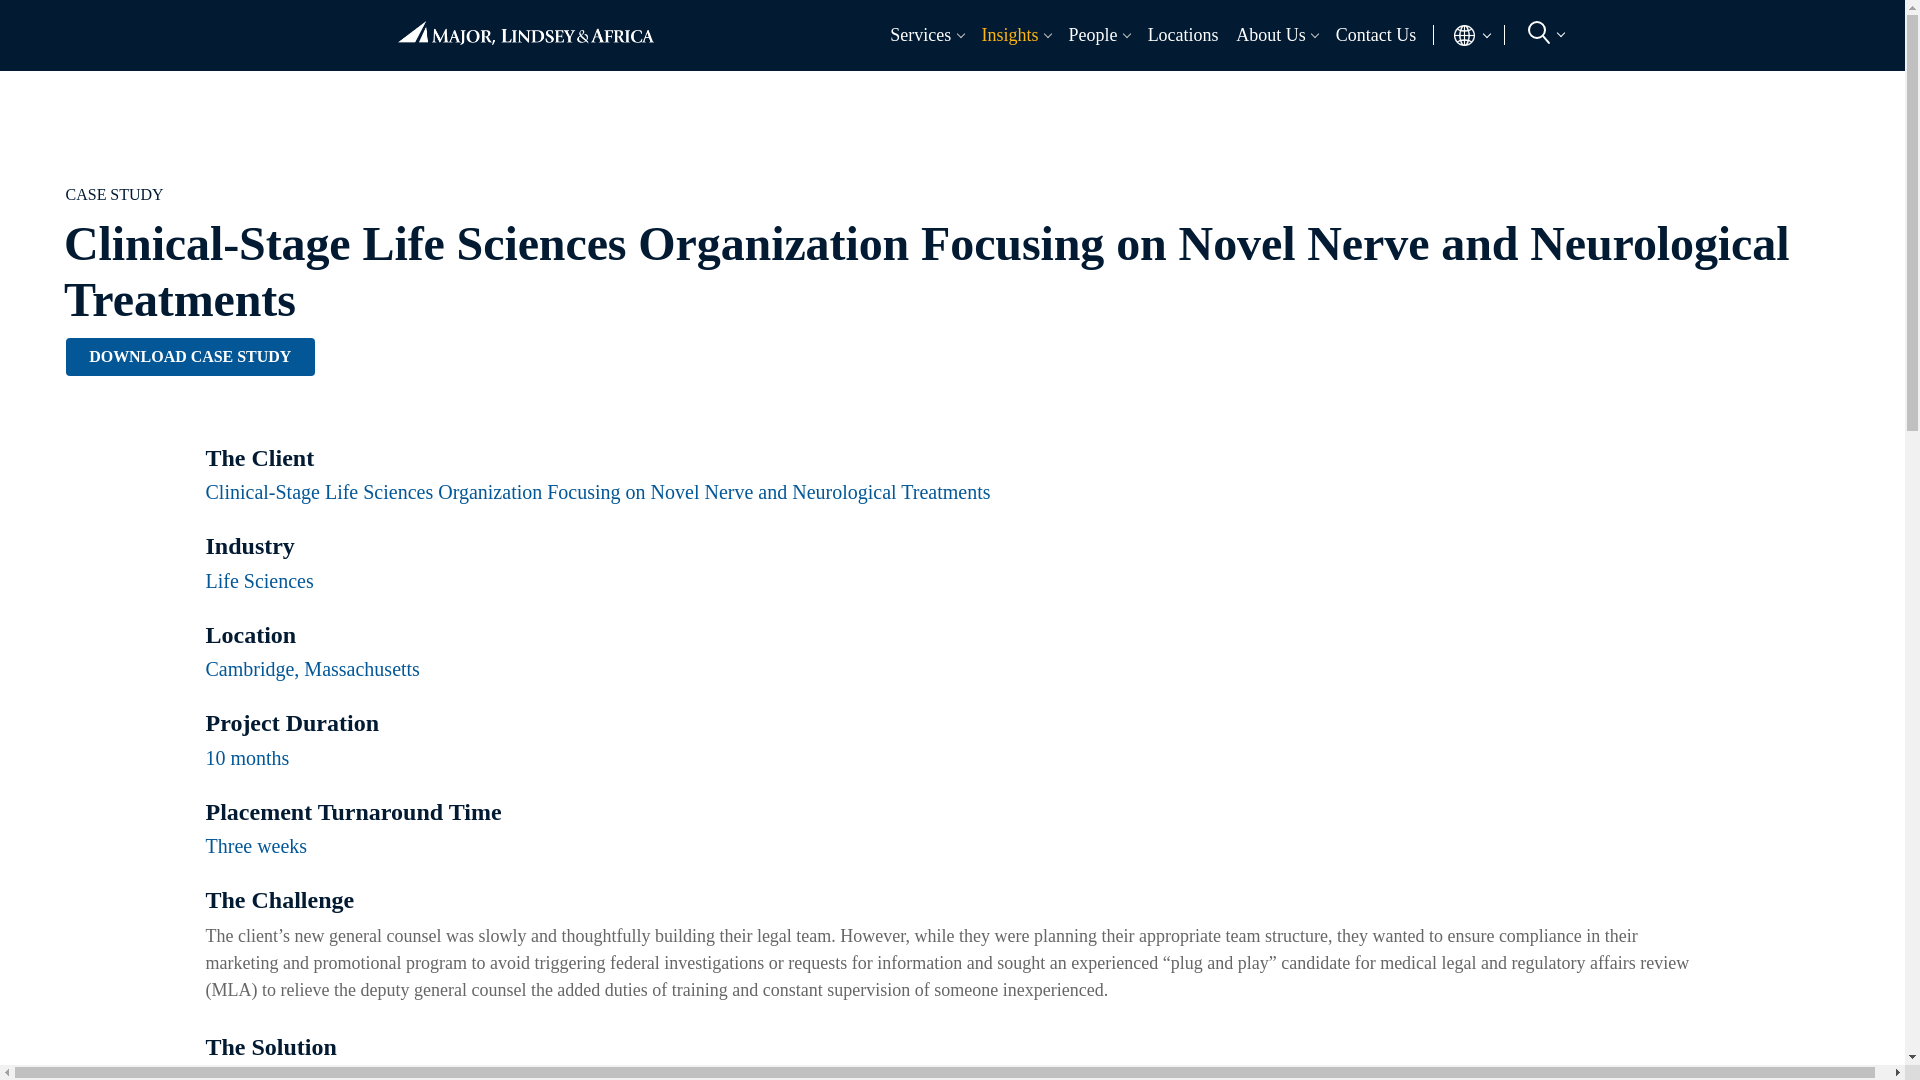 The height and width of the screenshot is (1080, 1920). I want to click on Board Services, so click(810, 80).